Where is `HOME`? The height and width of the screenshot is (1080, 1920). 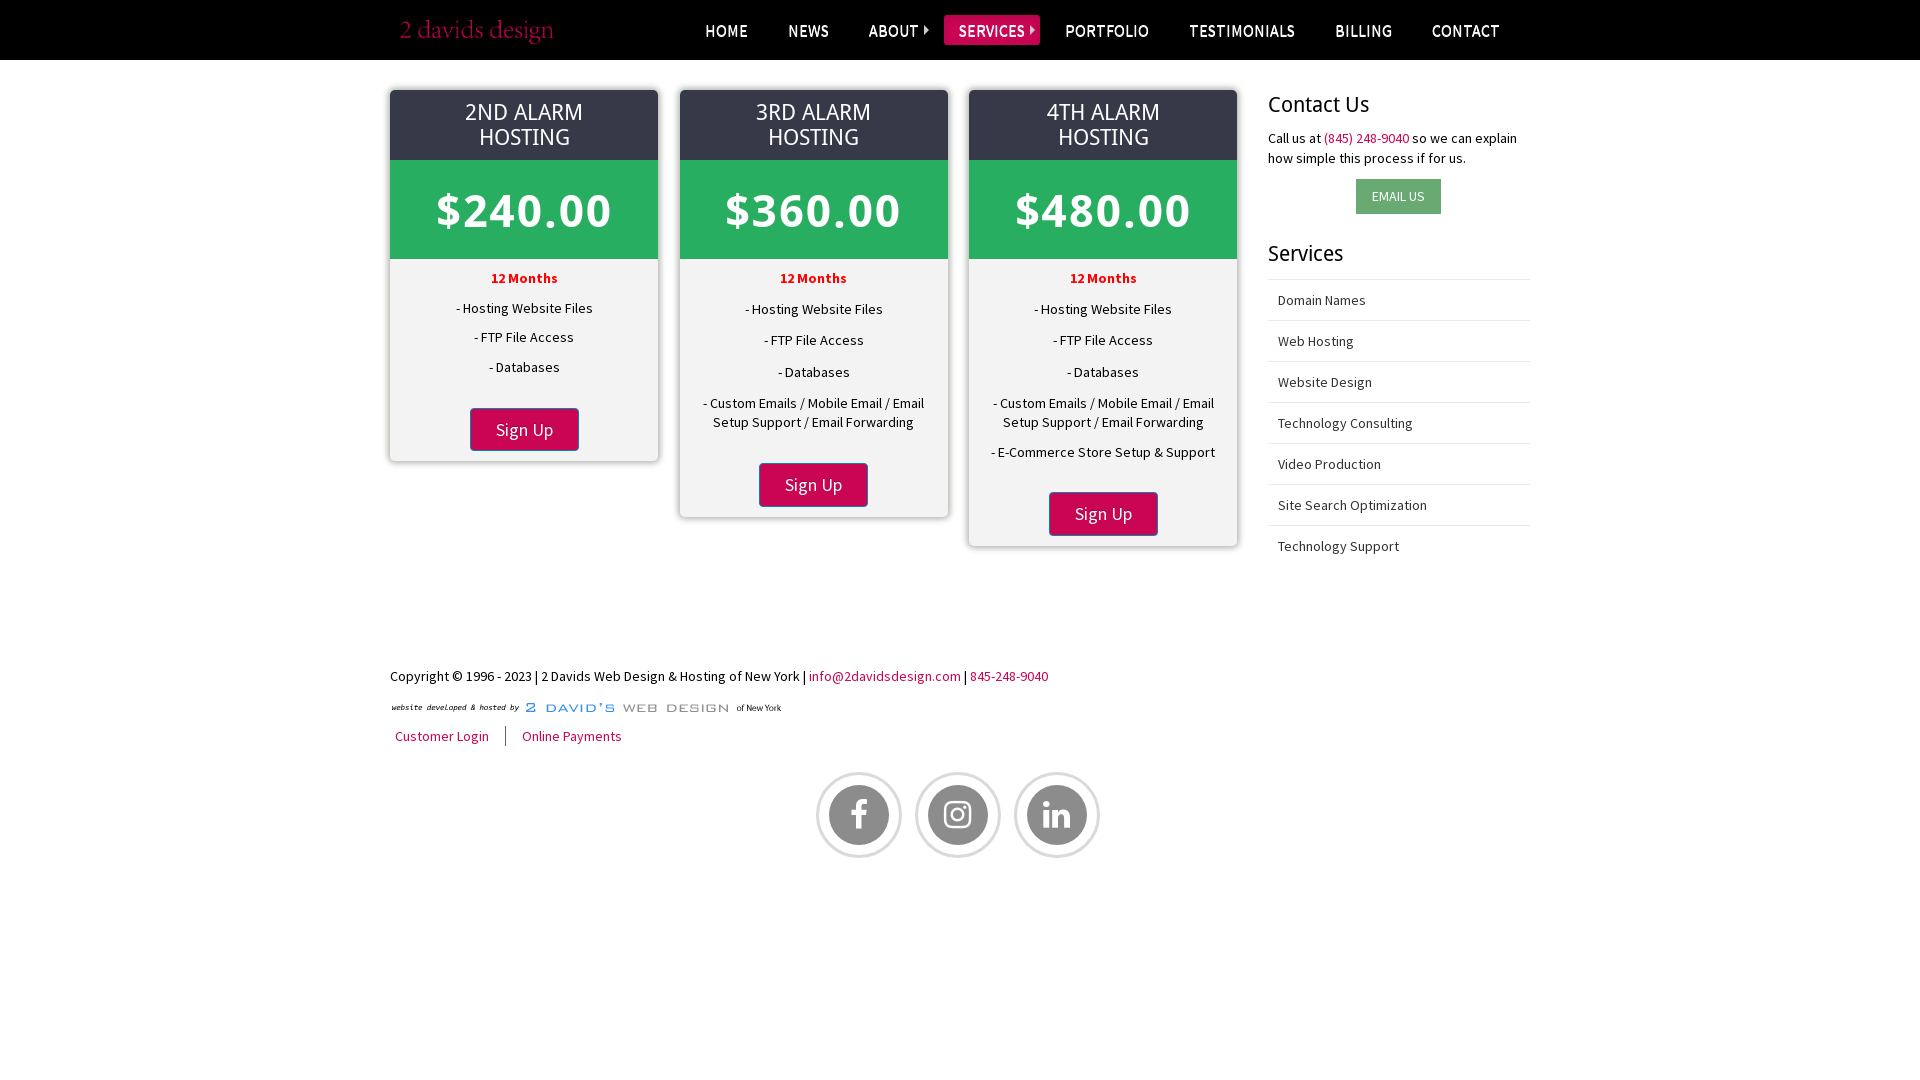
HOME is located at coordinates (726, 30).